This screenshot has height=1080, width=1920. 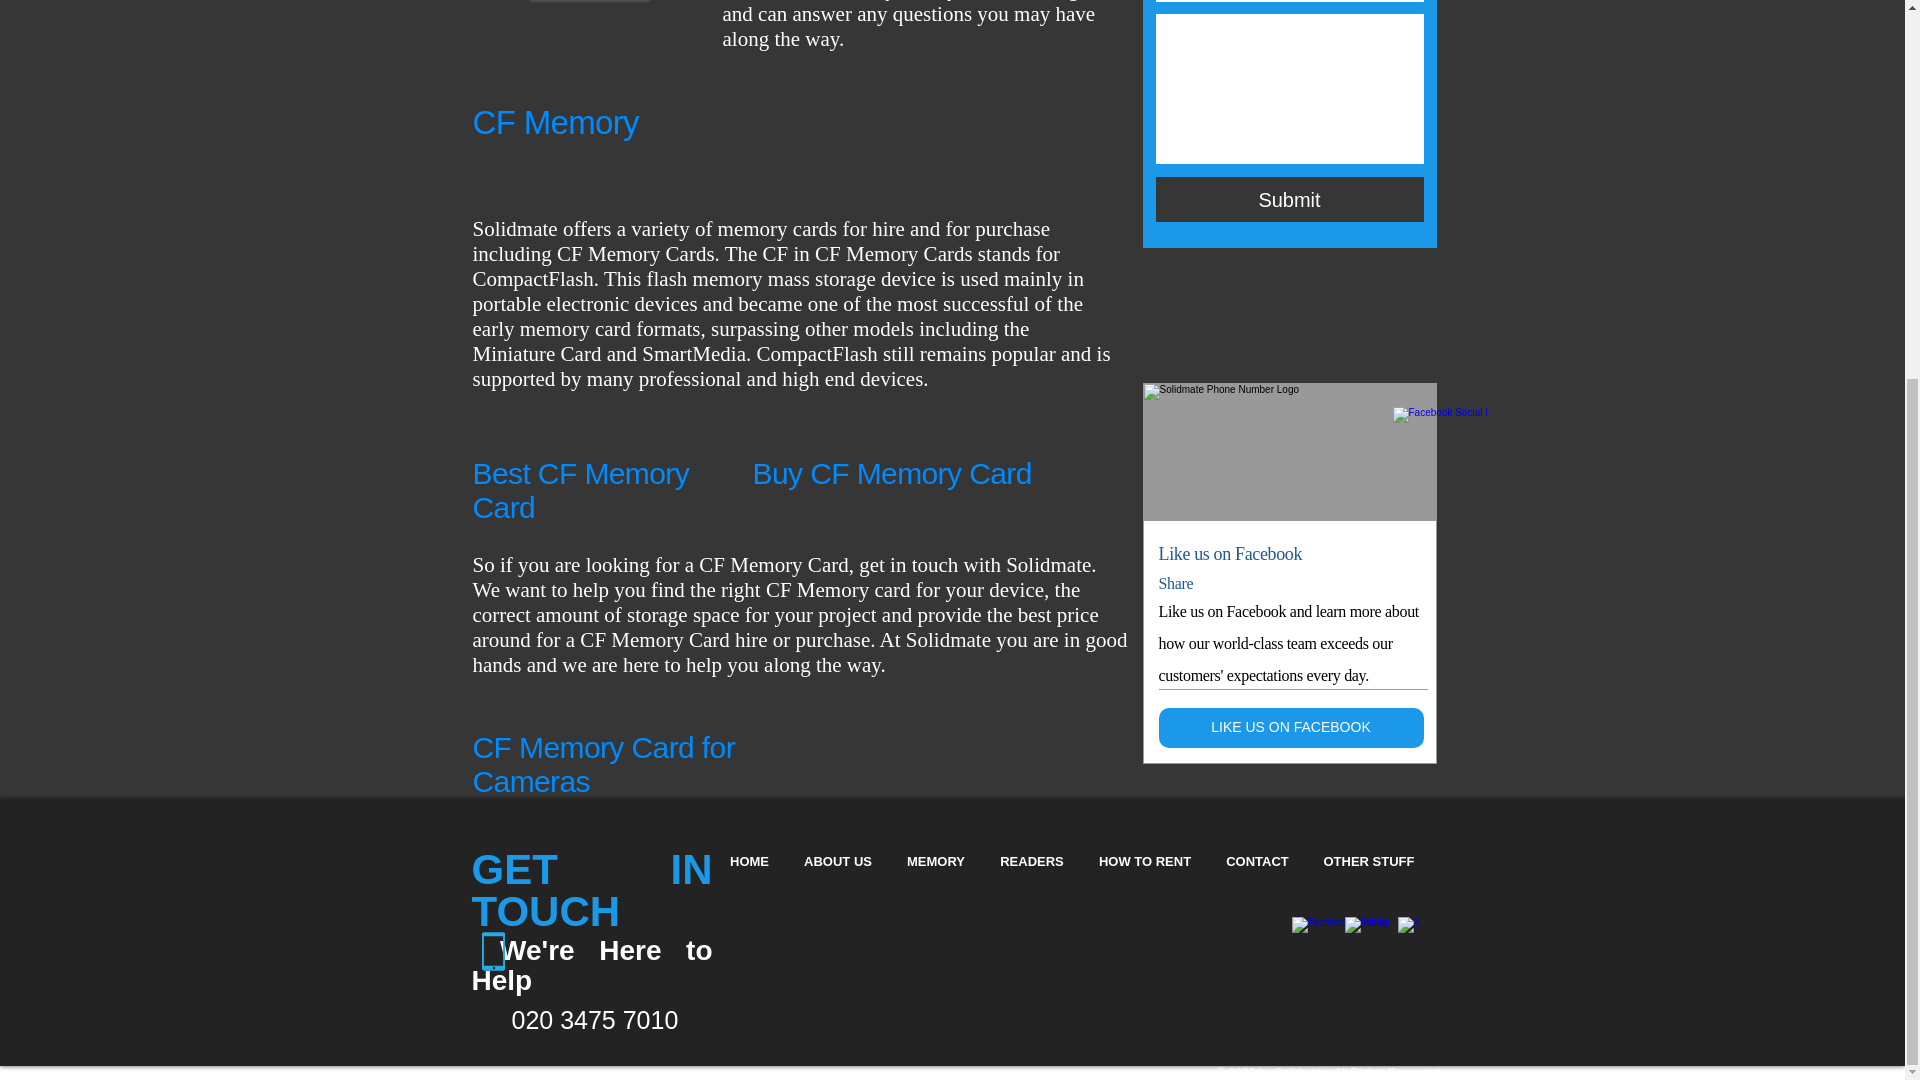 What do you see at coordinates (1290, 728) in the screenshot?
I see `LIKE US ON FACEBOOK` at bounding box center [1290, 728].